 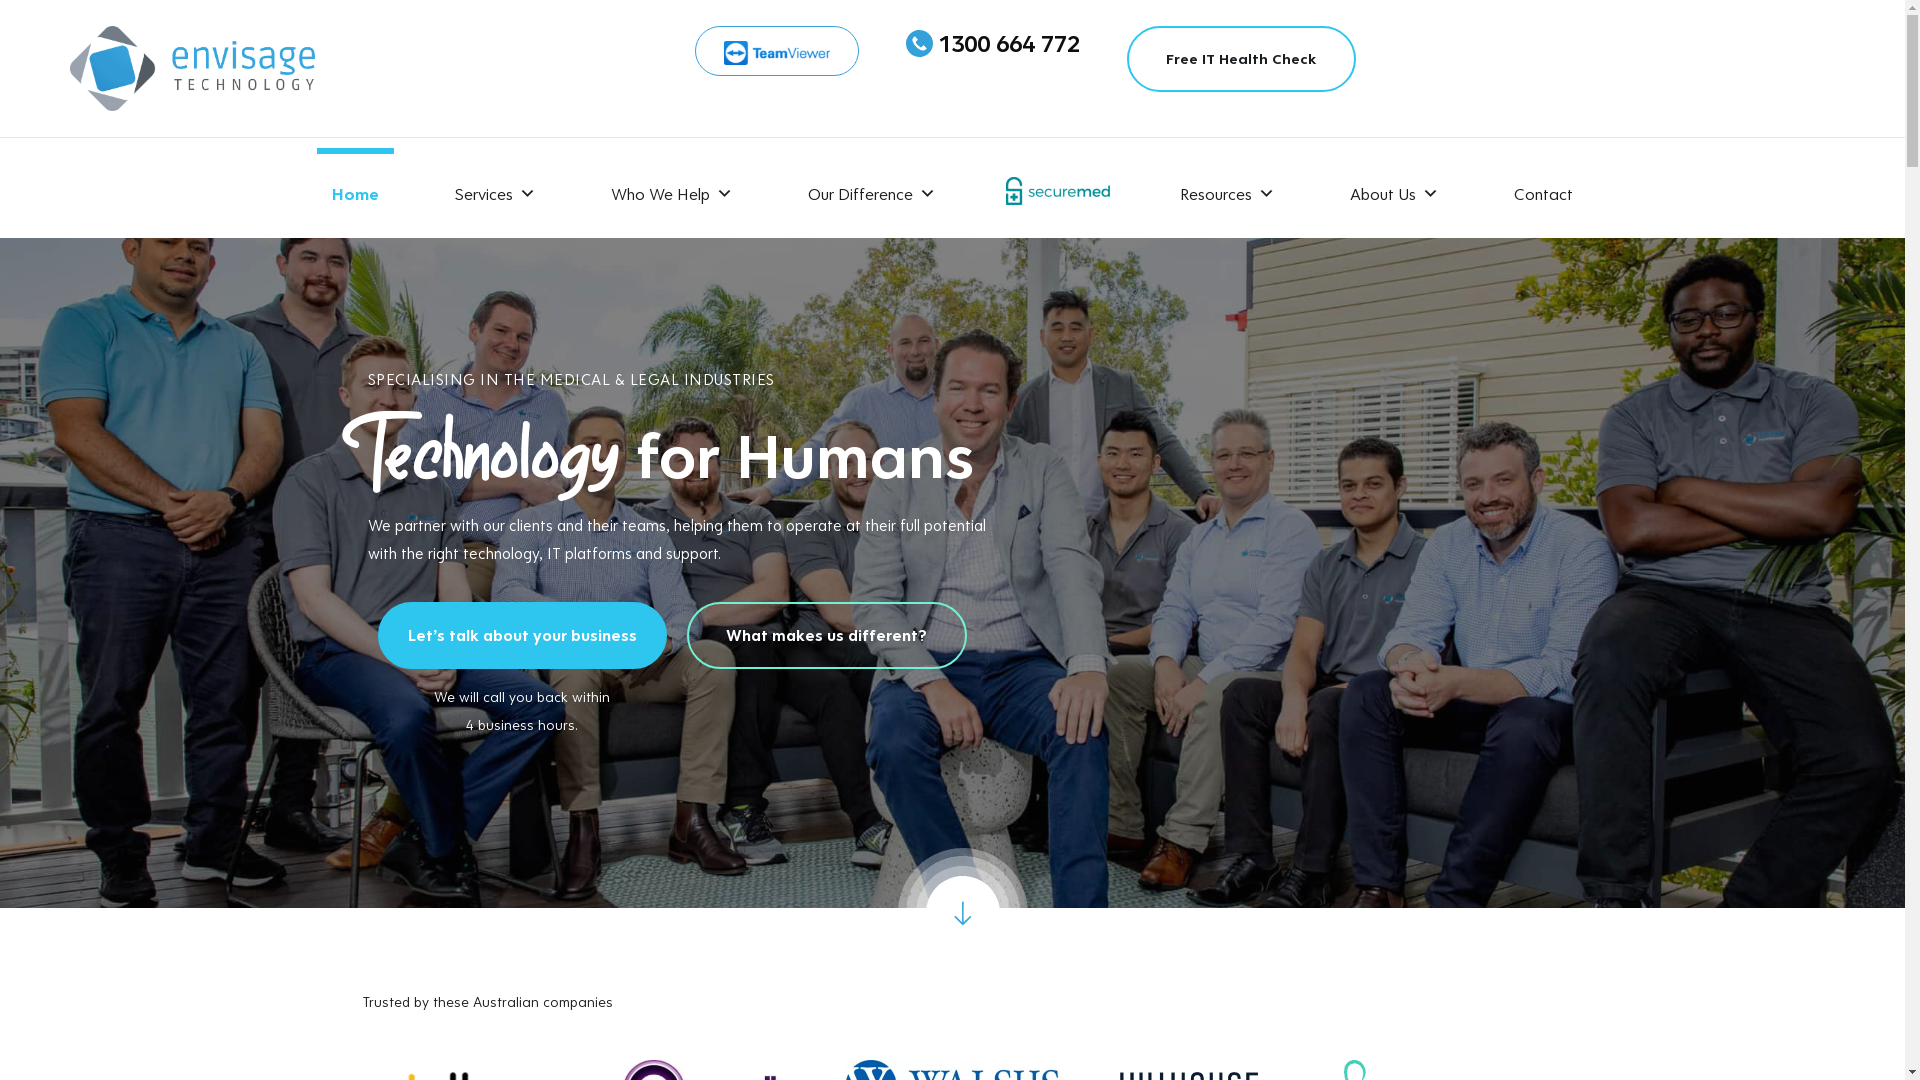 I want to click on Home, so click(x=356, y=188).